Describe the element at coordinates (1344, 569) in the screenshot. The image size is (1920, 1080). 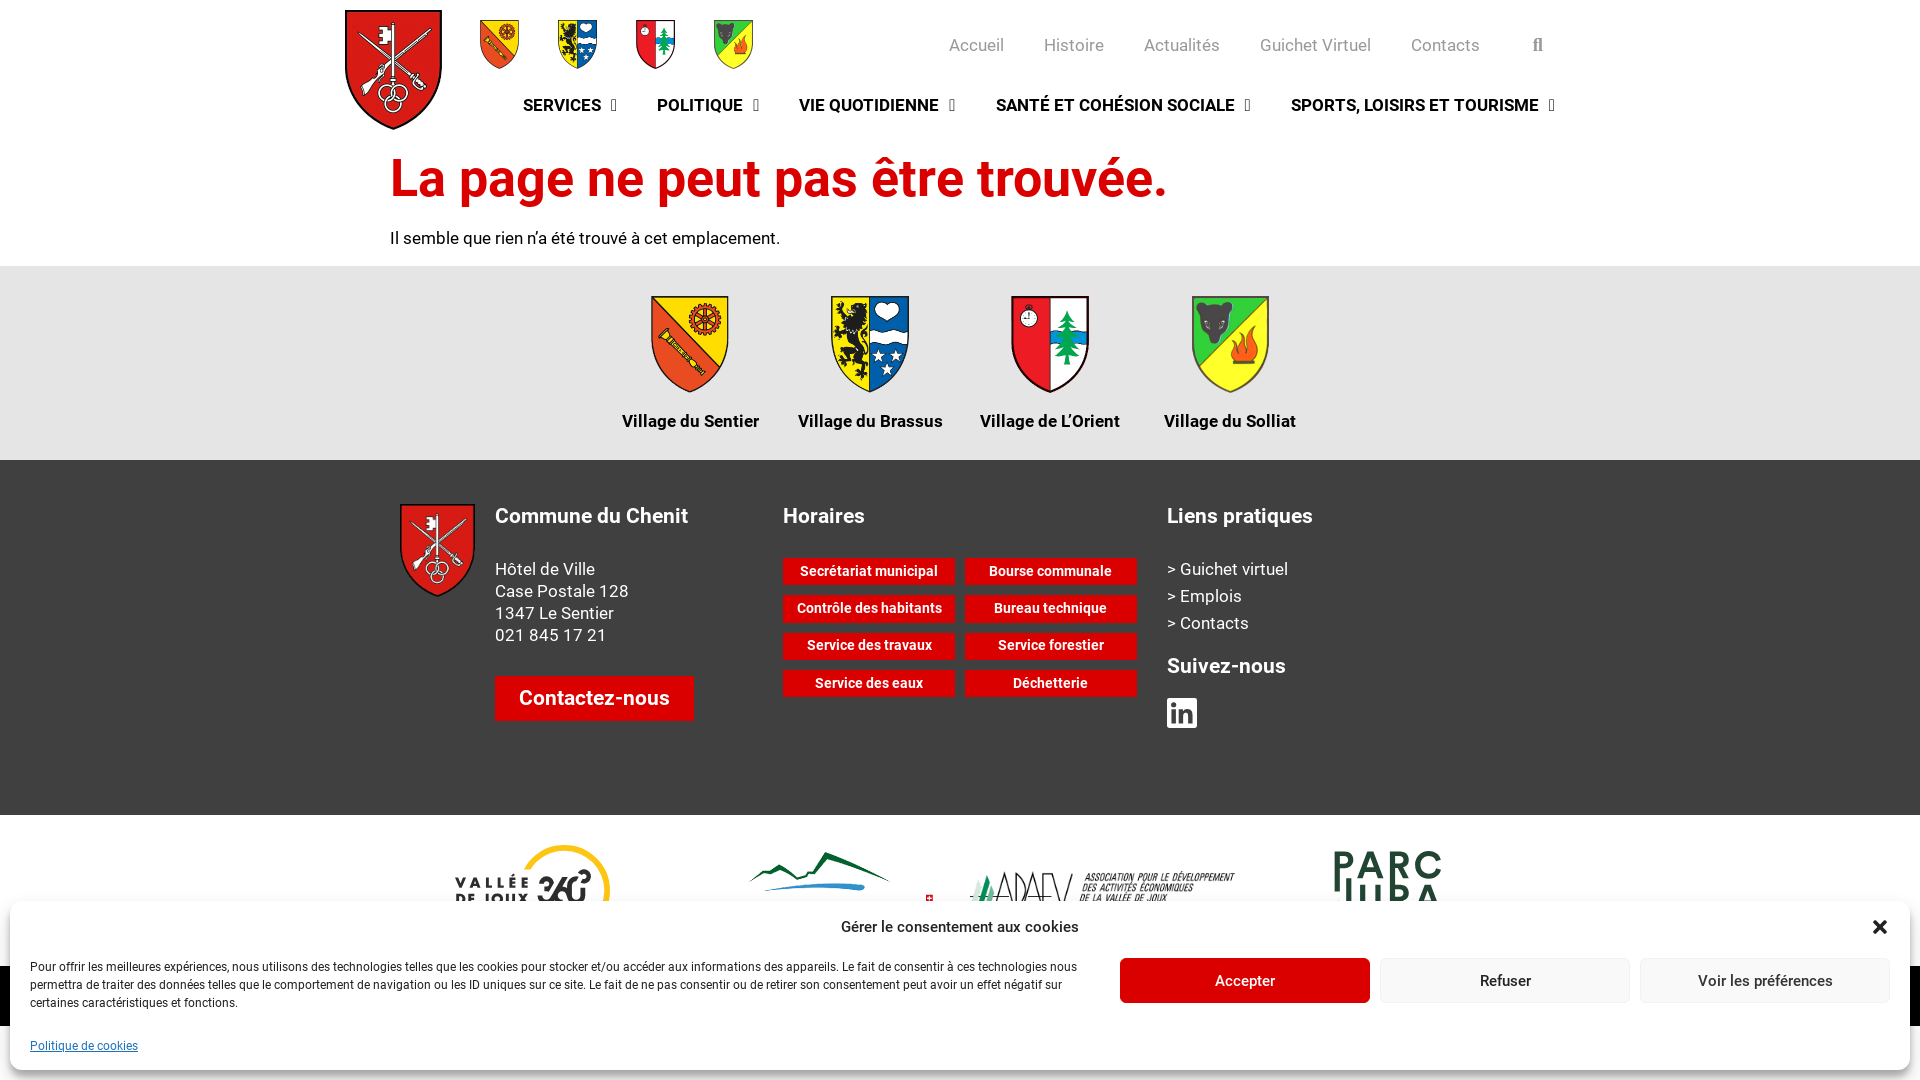
I see `> Guichet virtuel` at that location.